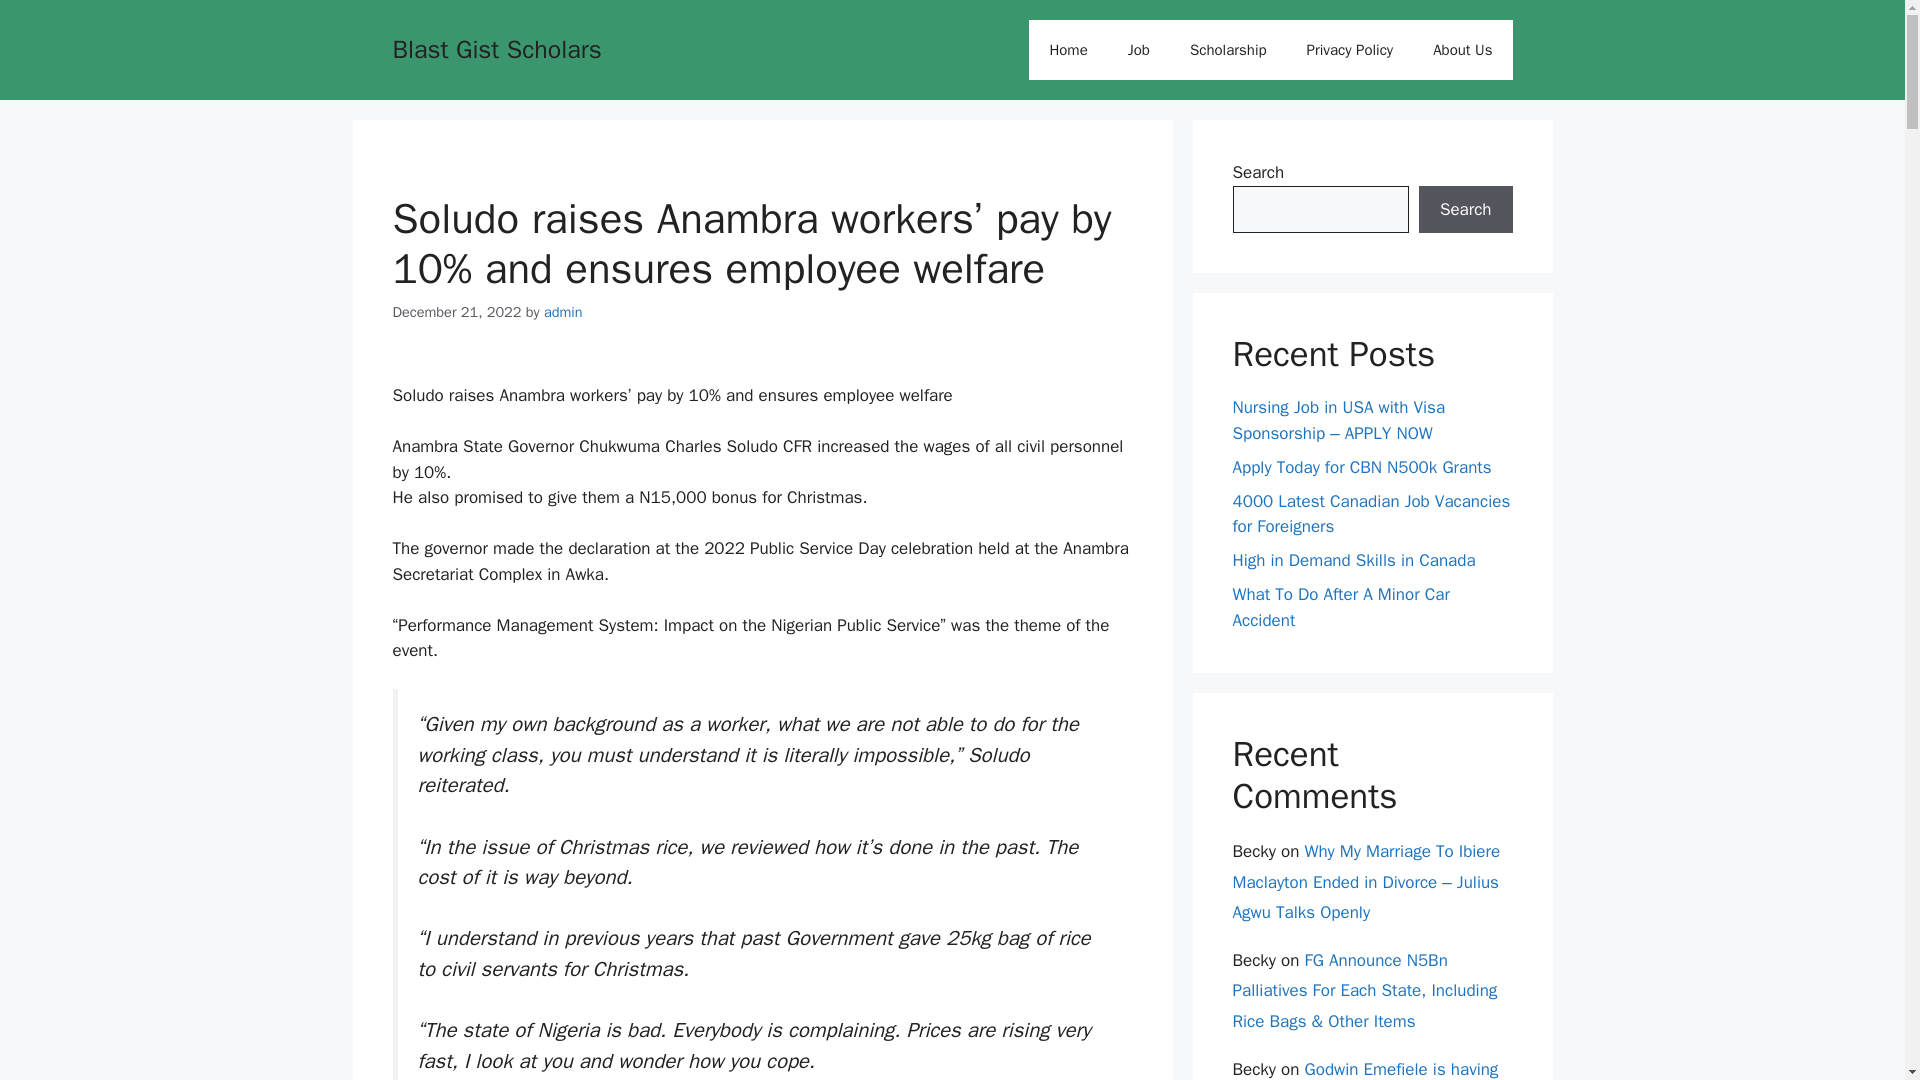 Image resolution: width=1920 pixels, height=1080 pixels. Describe the element at coordinates (1353, 560) in the screenshot. I see `High in Demand Skills in Canada` at that location.